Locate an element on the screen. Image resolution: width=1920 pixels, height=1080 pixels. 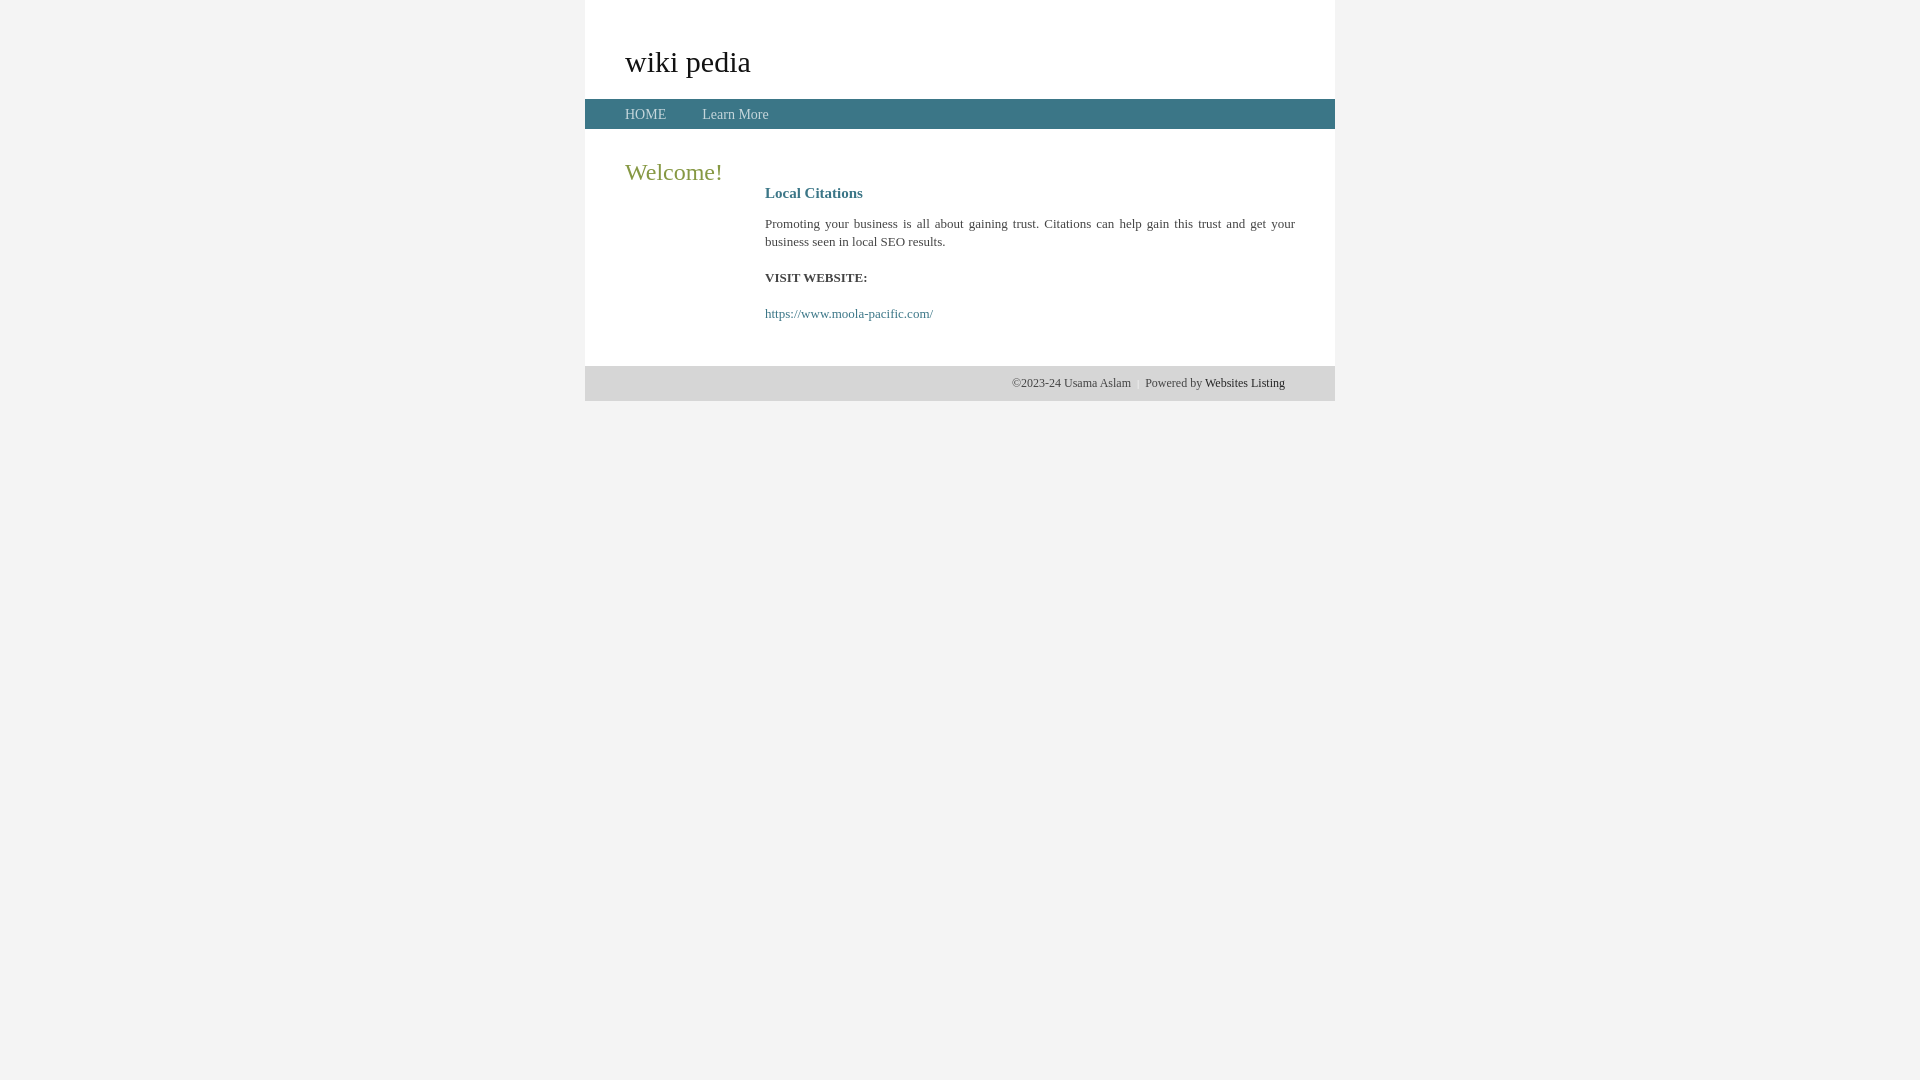
wiki pedia is located at coordinates (688, 61).